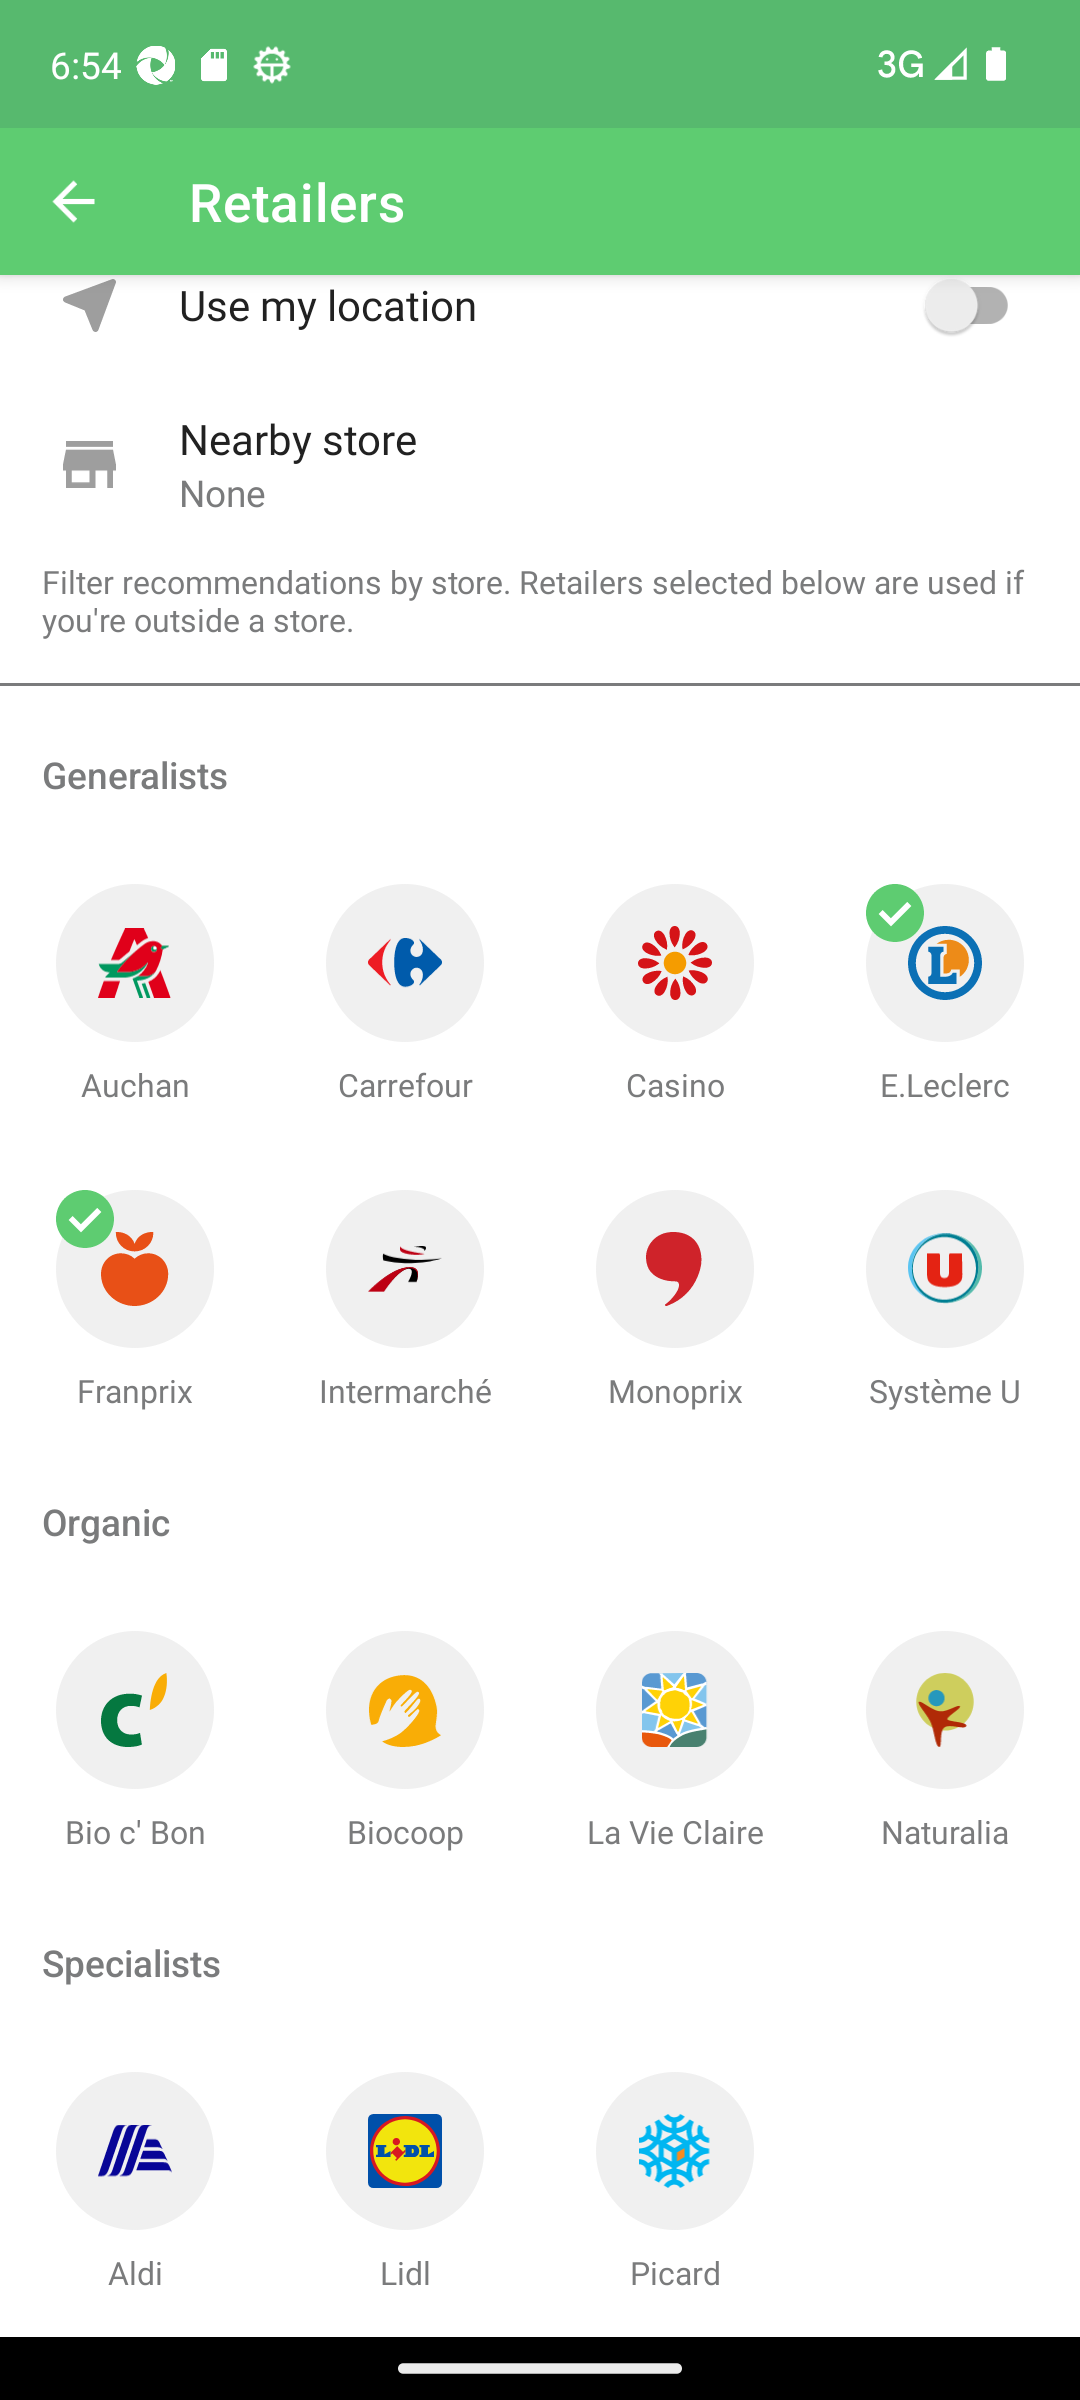 Image resolution: width=1080 pixels, height=2400 pixels. Describe the element at coordinates (945, 1742) in the screenshot. I see `Naturalia` at that location.